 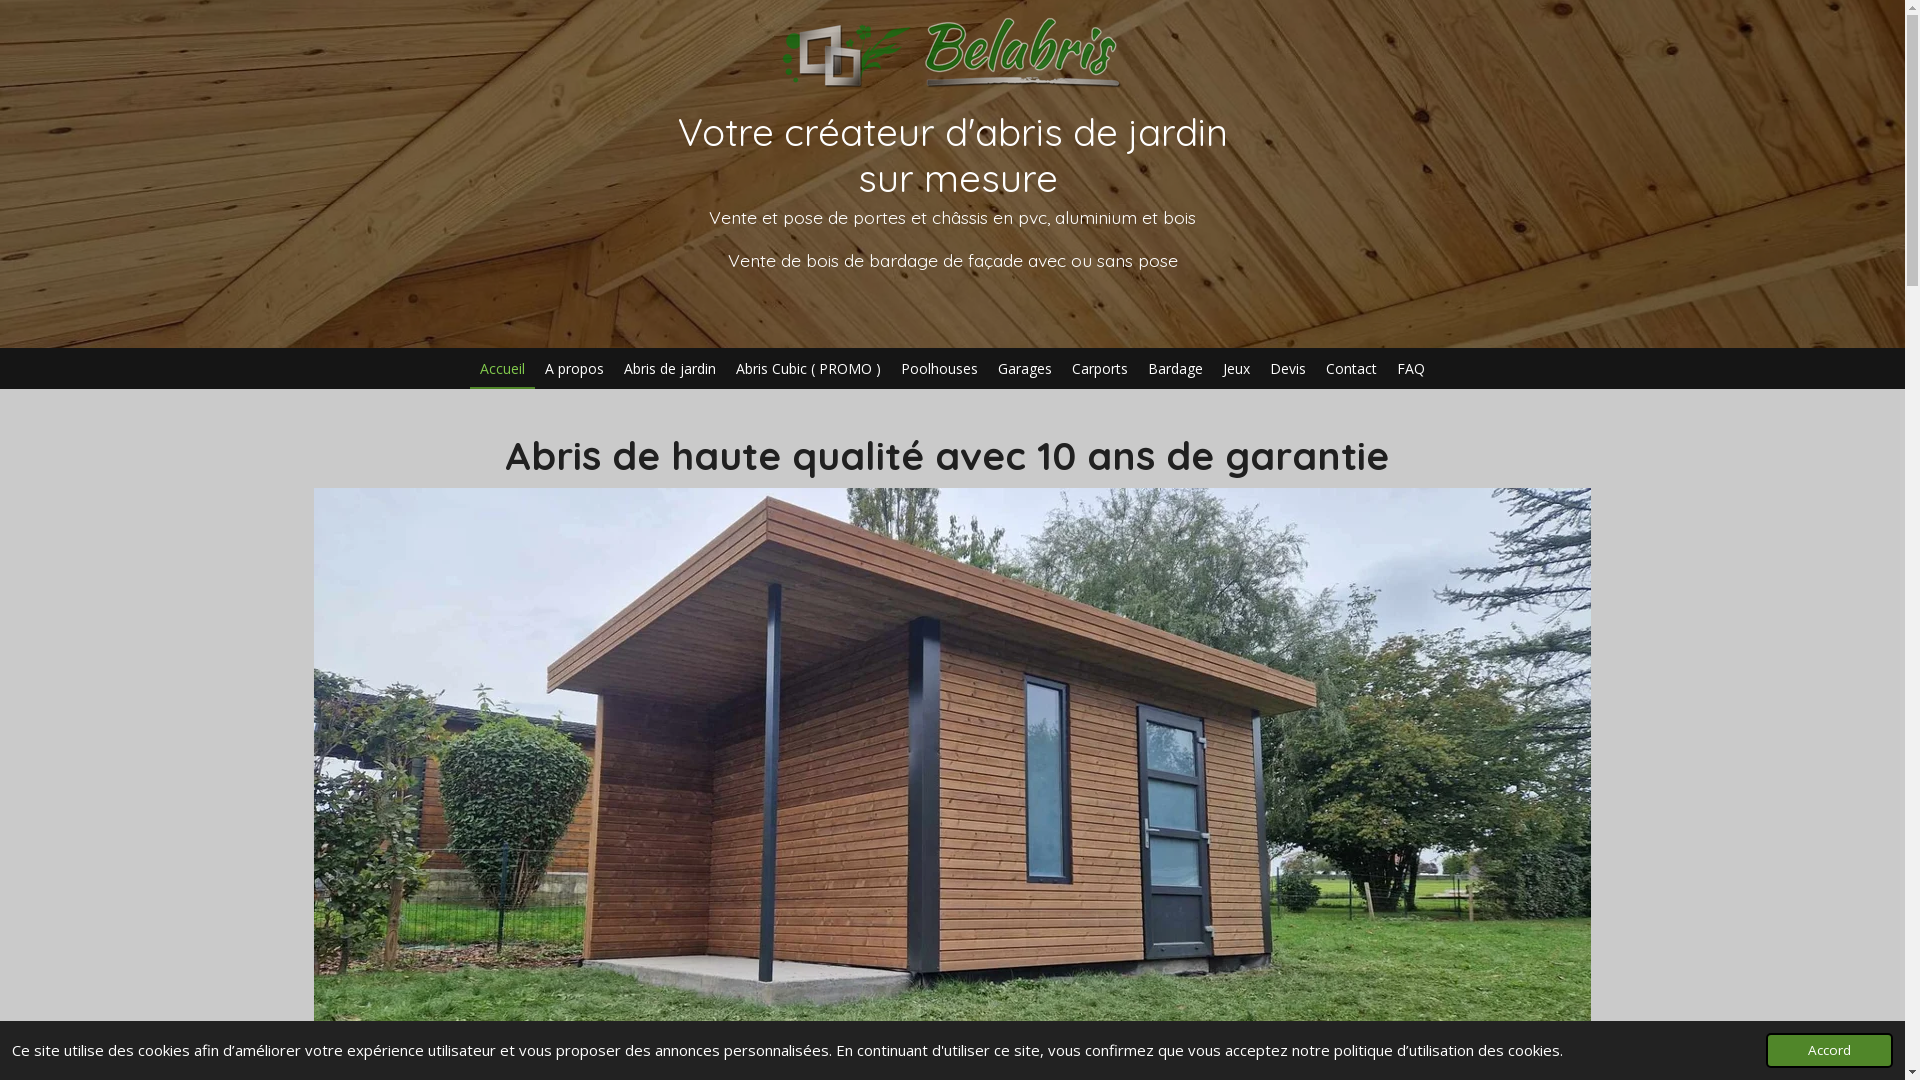 What do you see at coordinates (1100, 368) in the screenshot?
I see `Carports` at bounding box center [1100, 368].